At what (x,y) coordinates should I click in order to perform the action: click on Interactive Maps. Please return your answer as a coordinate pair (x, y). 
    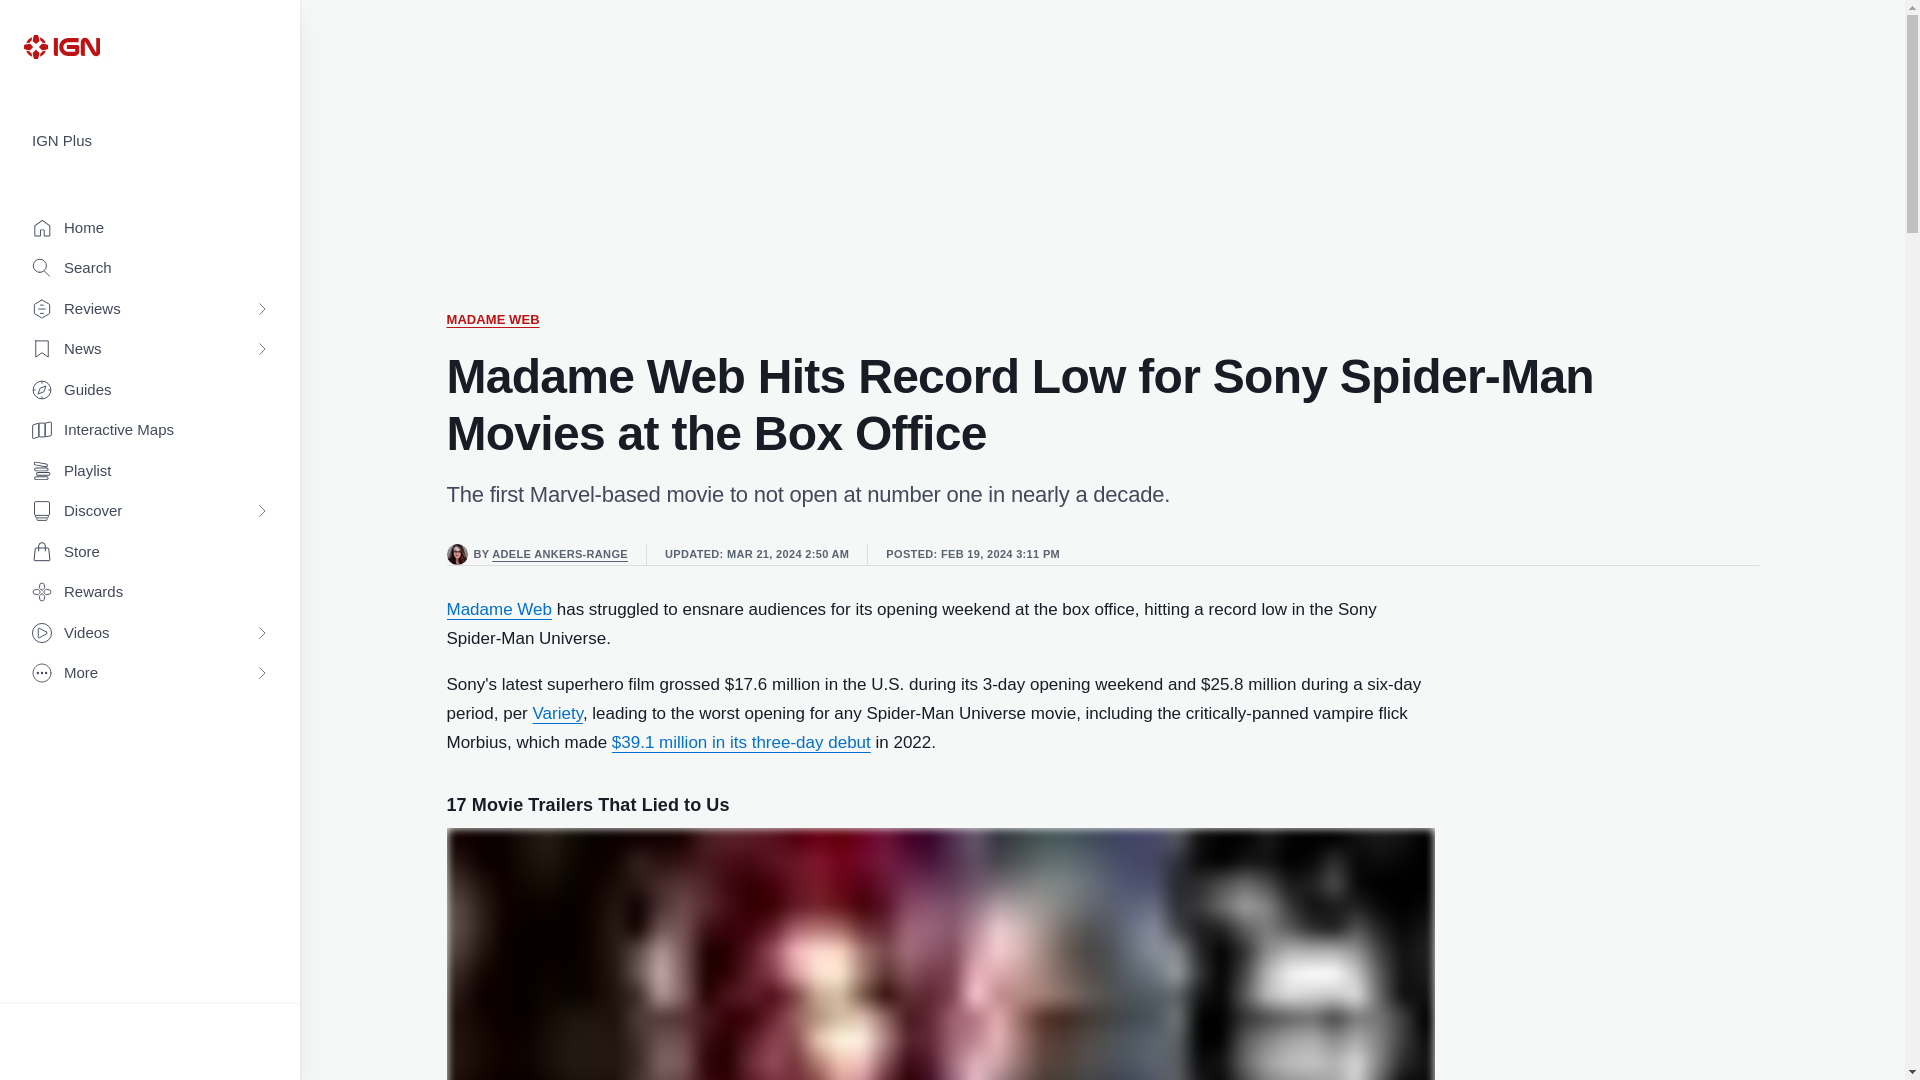
    Looking at the image, I should click on (150, 430).